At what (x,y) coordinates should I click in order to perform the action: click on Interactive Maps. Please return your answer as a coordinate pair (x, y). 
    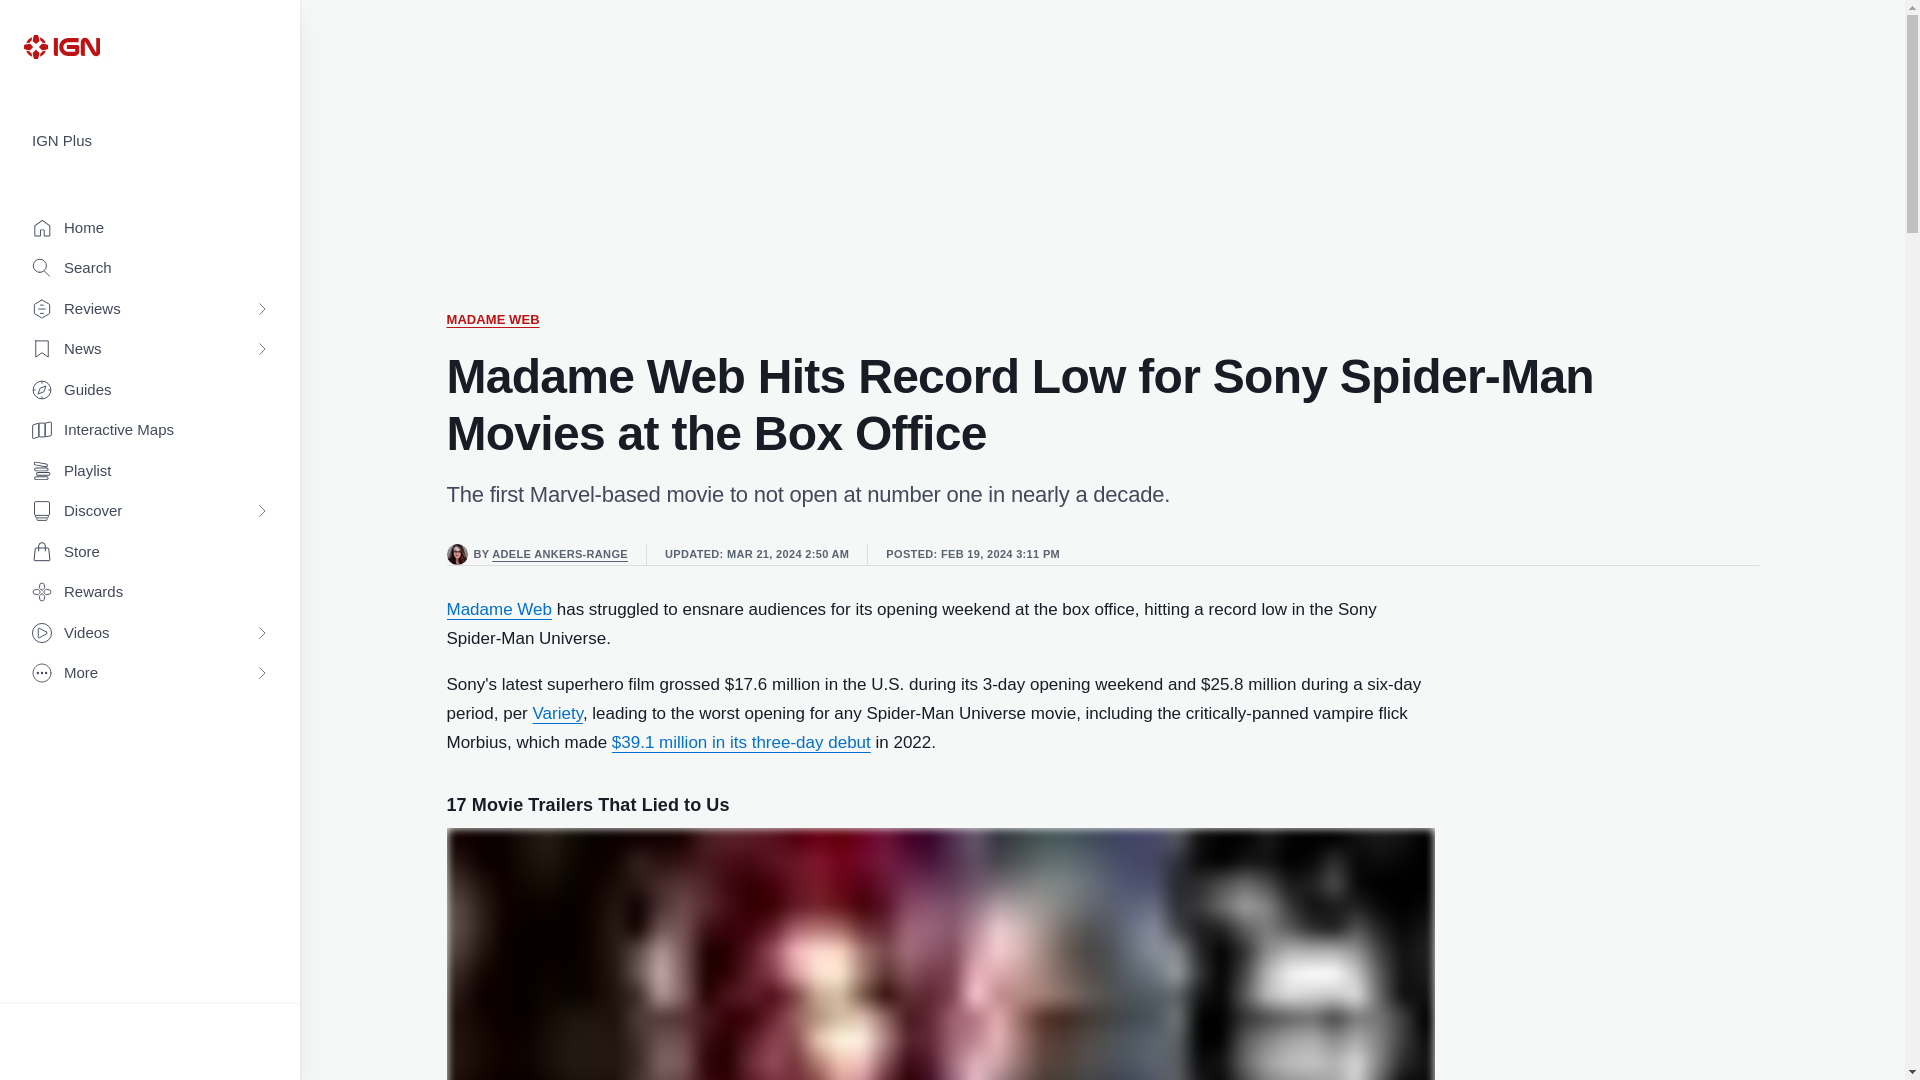
    Looking at the image, I should click on (150, 430).